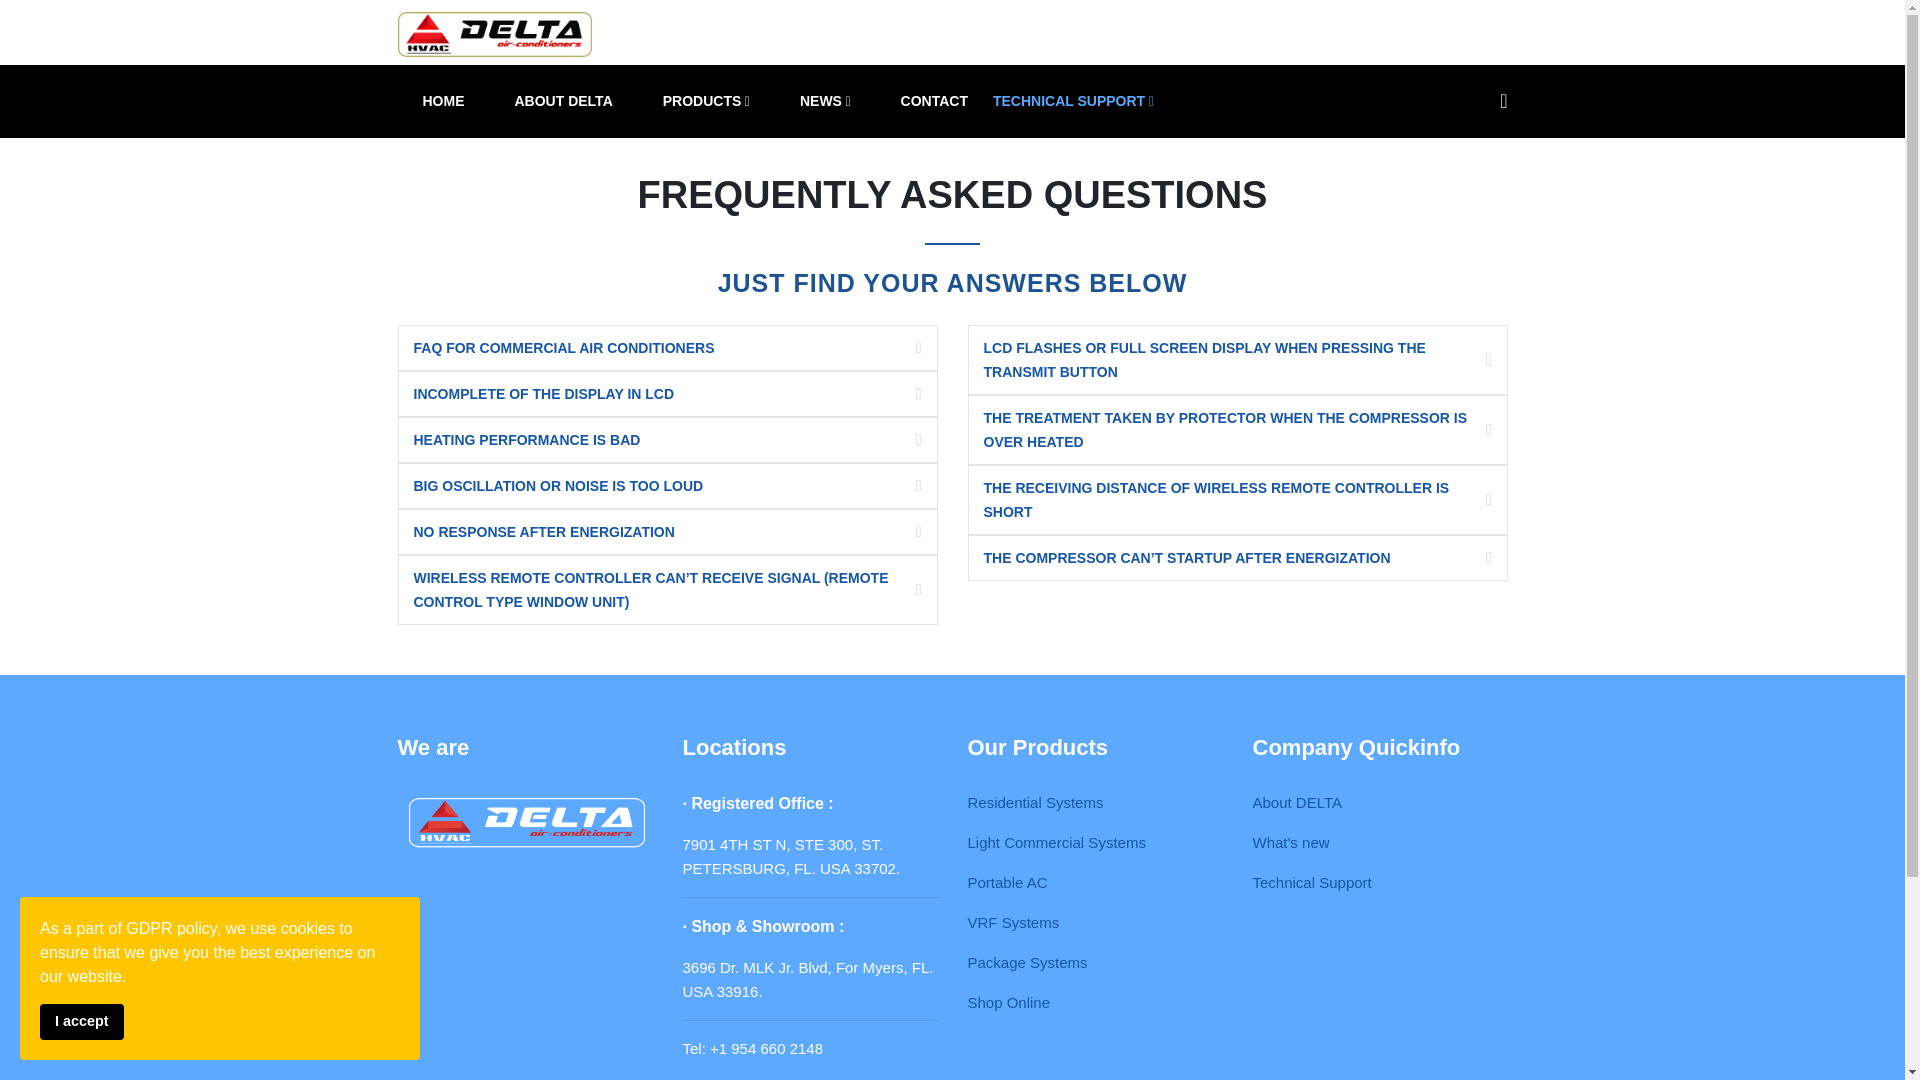  What do you see at coordinates (1290, 842) in the screenshot?
I see `What's new` at bounding box center [1290, 842].